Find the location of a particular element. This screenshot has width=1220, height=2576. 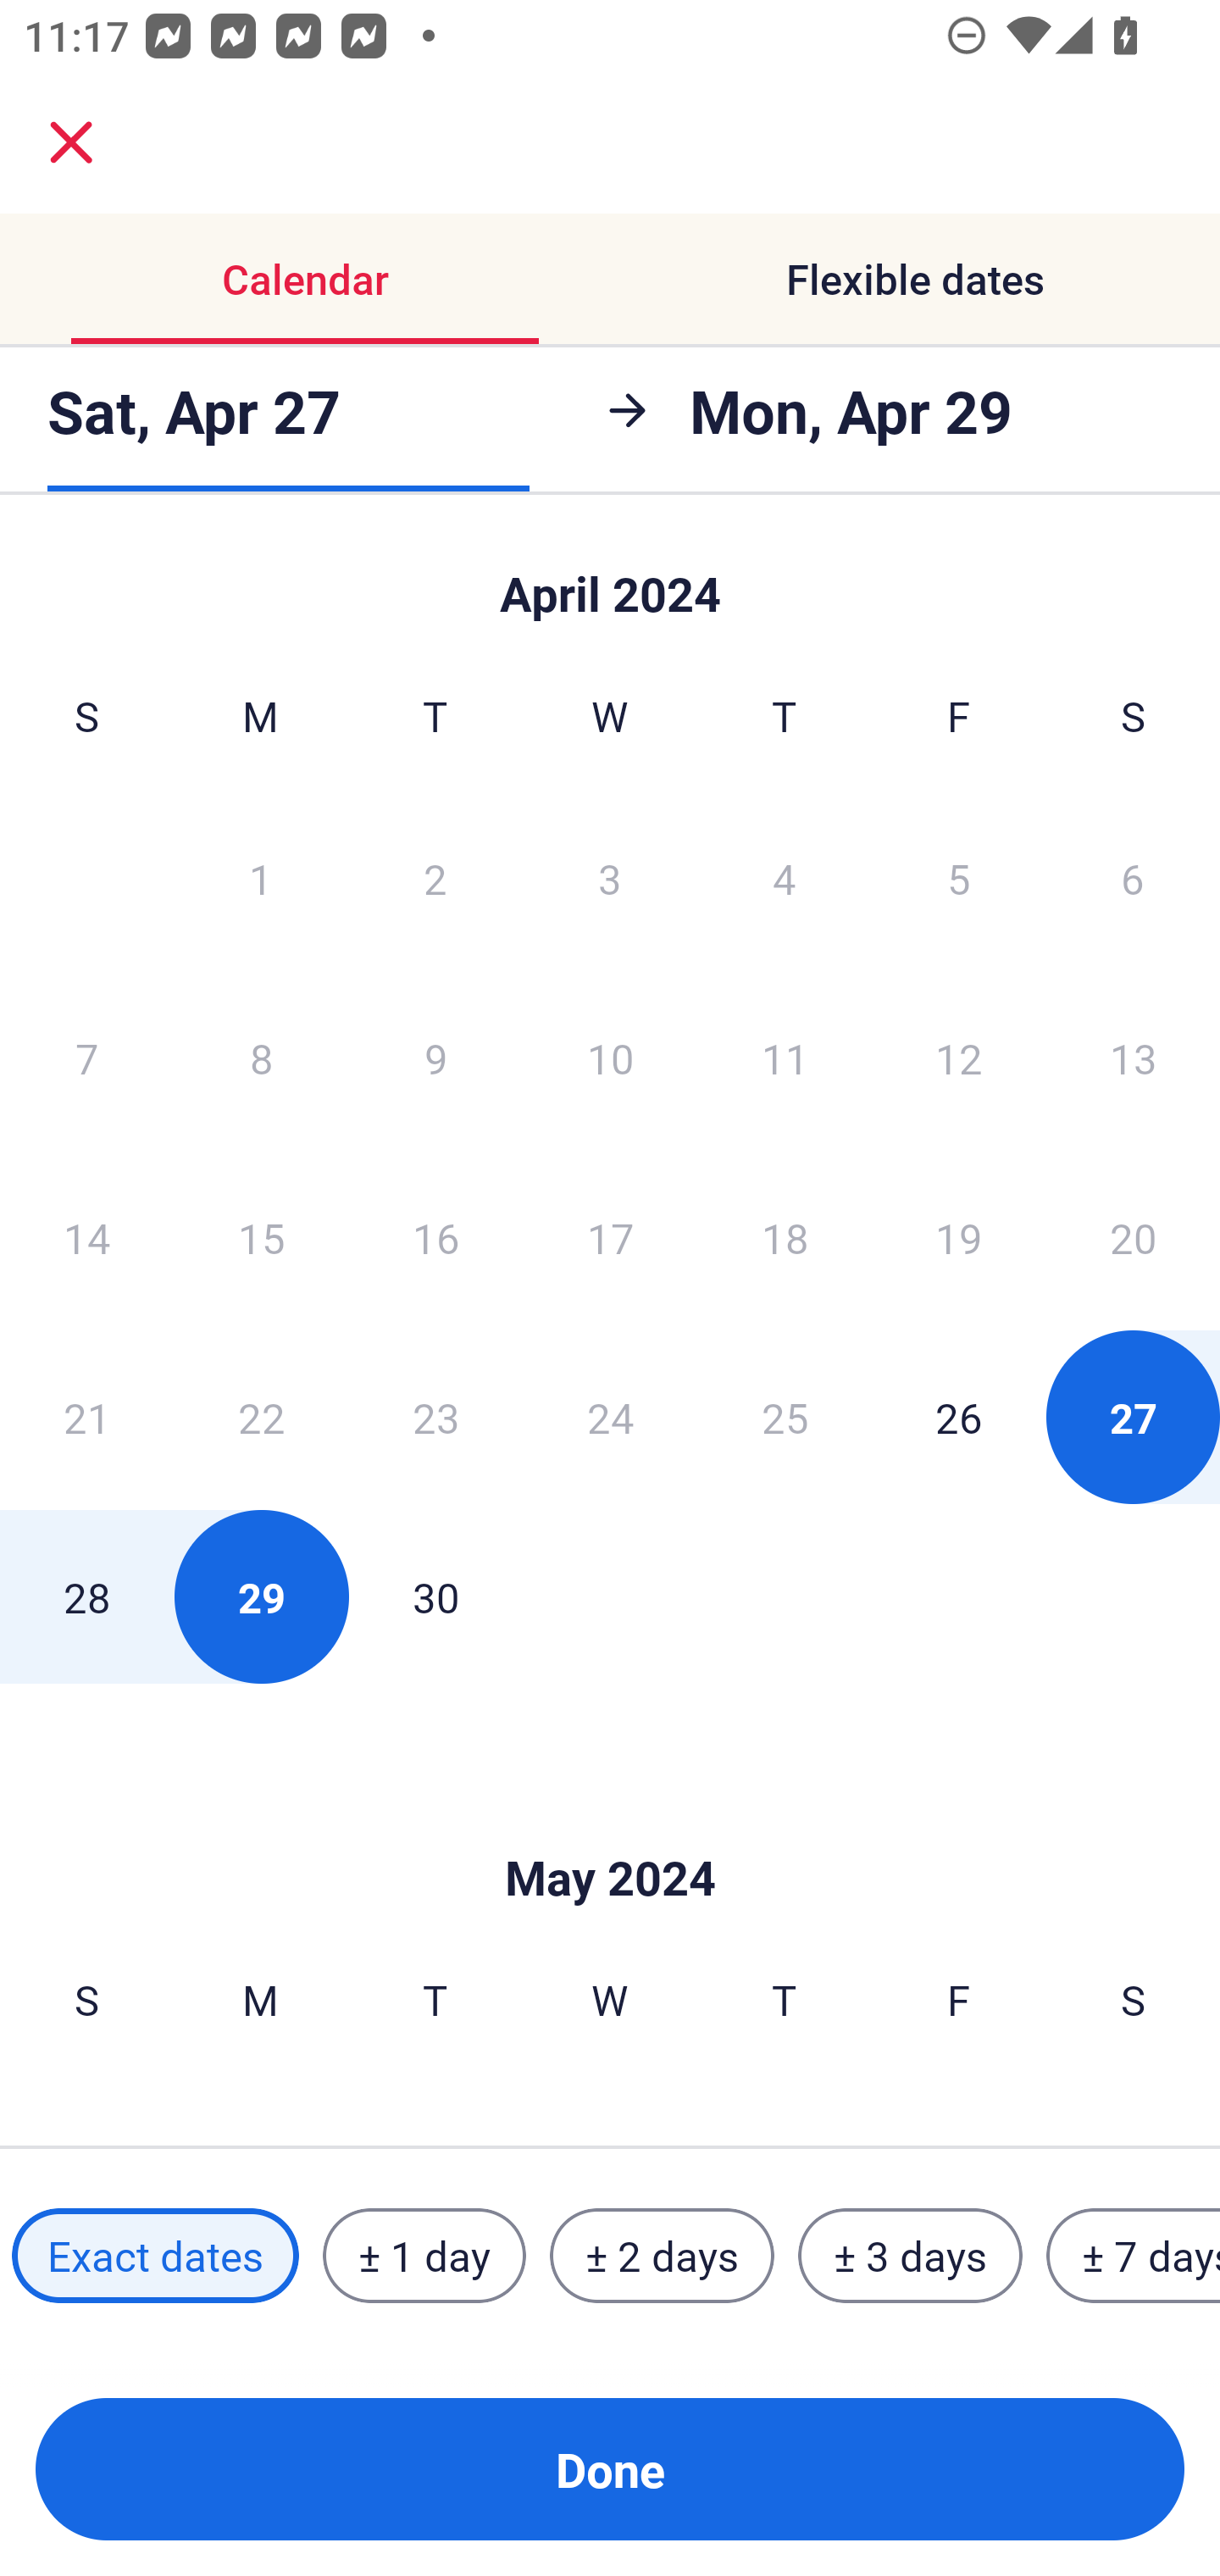

18 Thursday, April 18, 2024 is located at coordinates (785, 1237).